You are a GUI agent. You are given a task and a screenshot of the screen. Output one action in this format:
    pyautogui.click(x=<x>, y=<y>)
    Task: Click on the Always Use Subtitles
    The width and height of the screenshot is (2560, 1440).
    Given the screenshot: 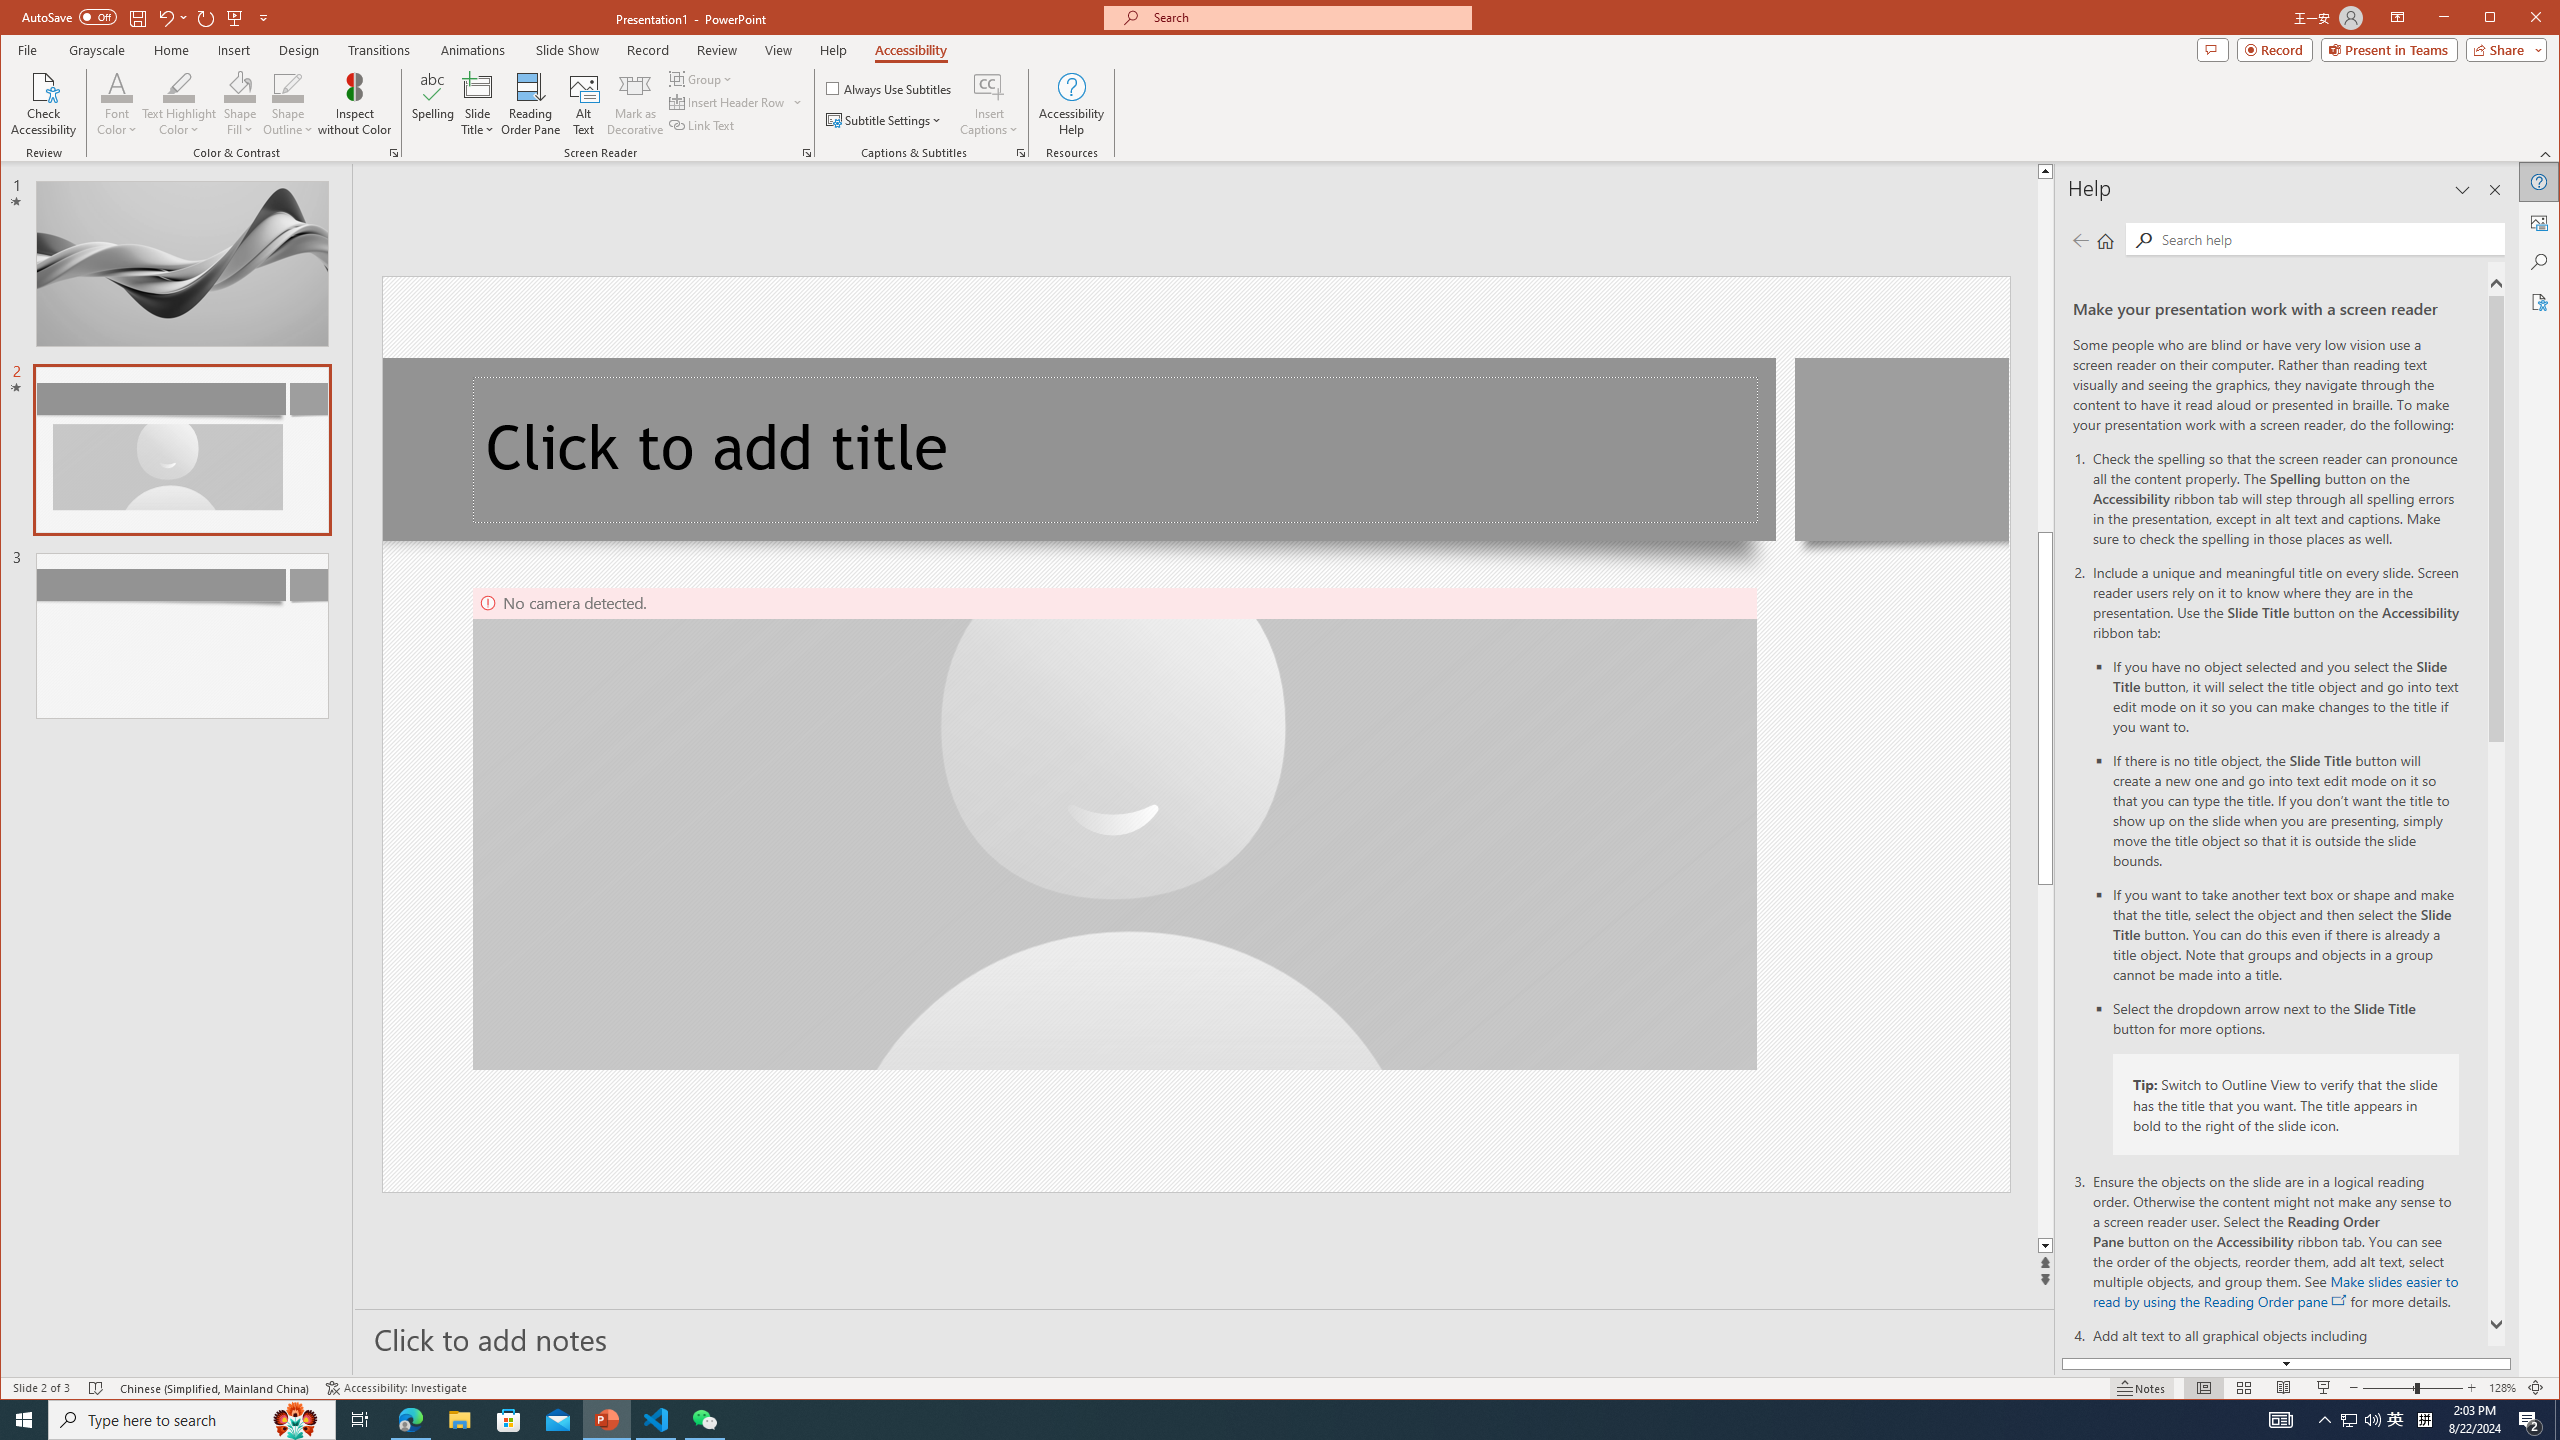 What is the action you would take?
    pyautogui.click(x=889, y=88)
    